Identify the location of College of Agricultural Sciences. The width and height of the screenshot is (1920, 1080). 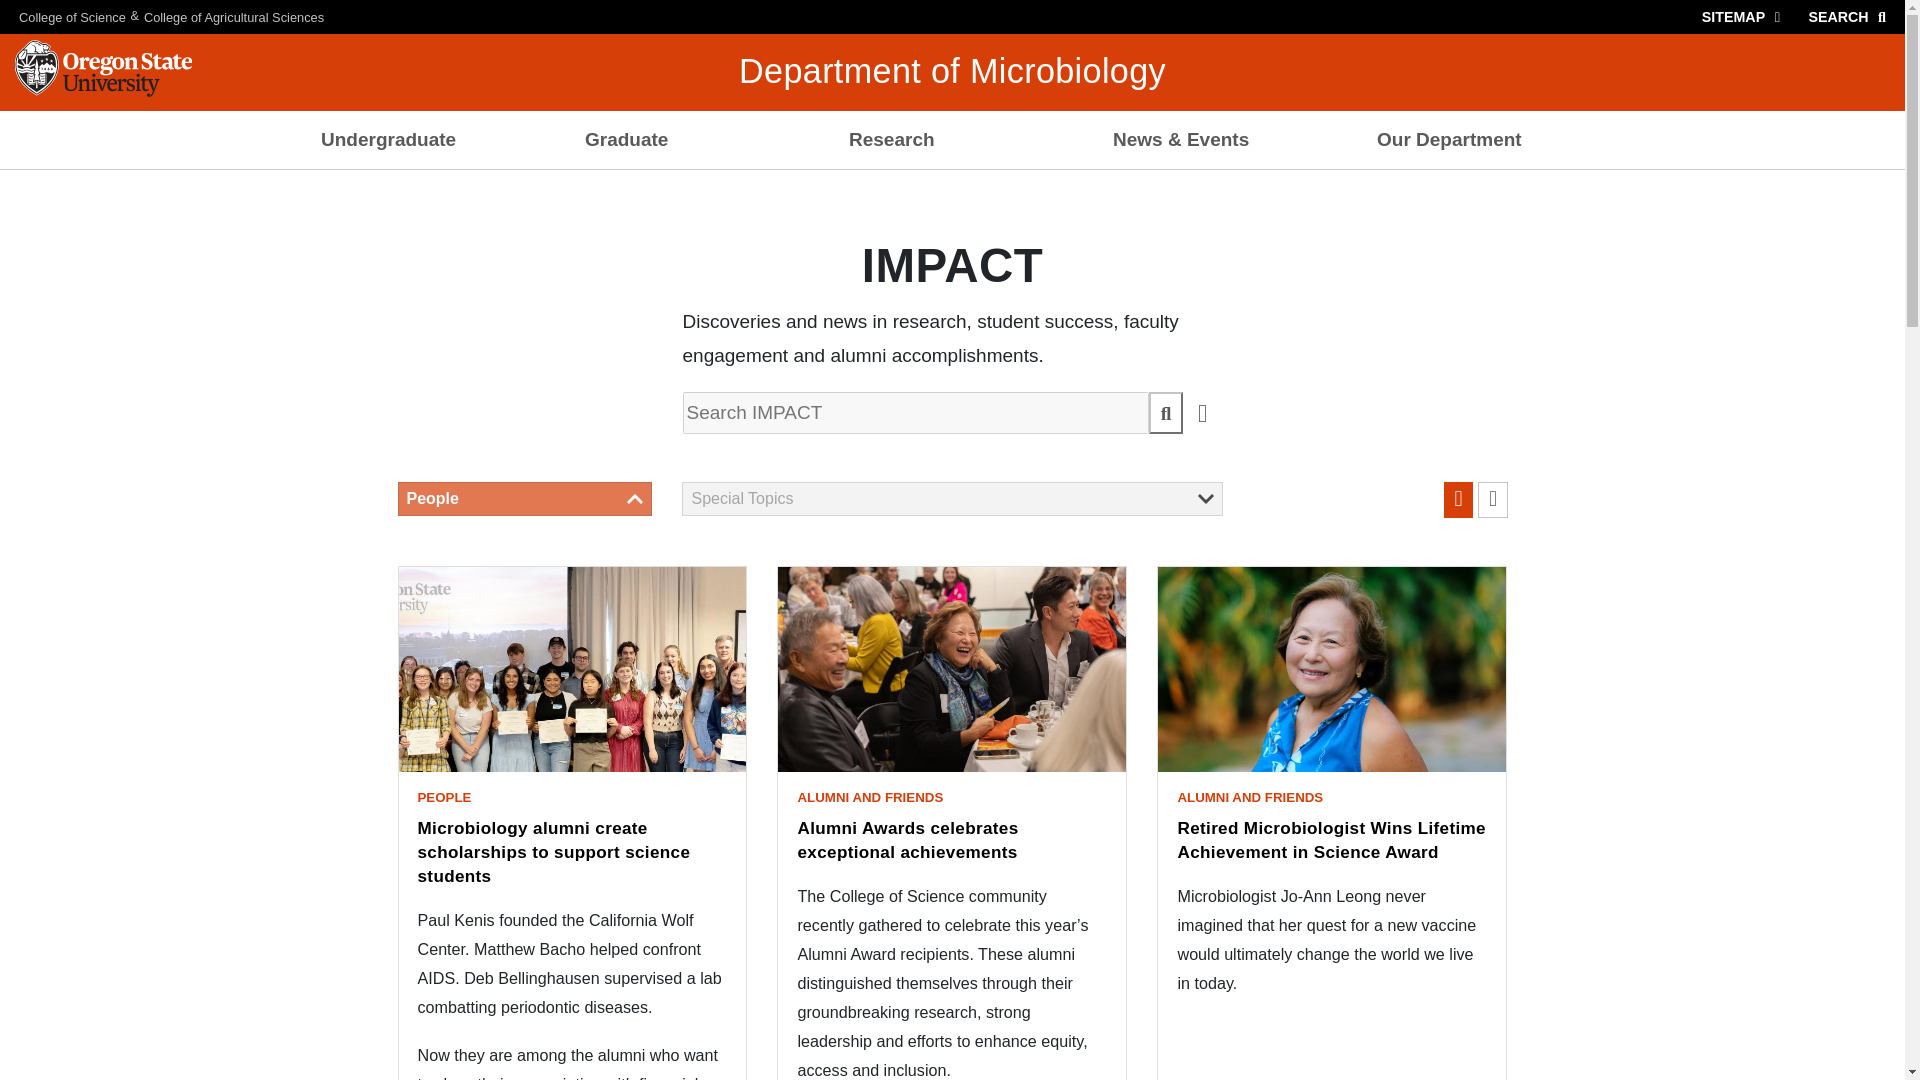
(234, 16).